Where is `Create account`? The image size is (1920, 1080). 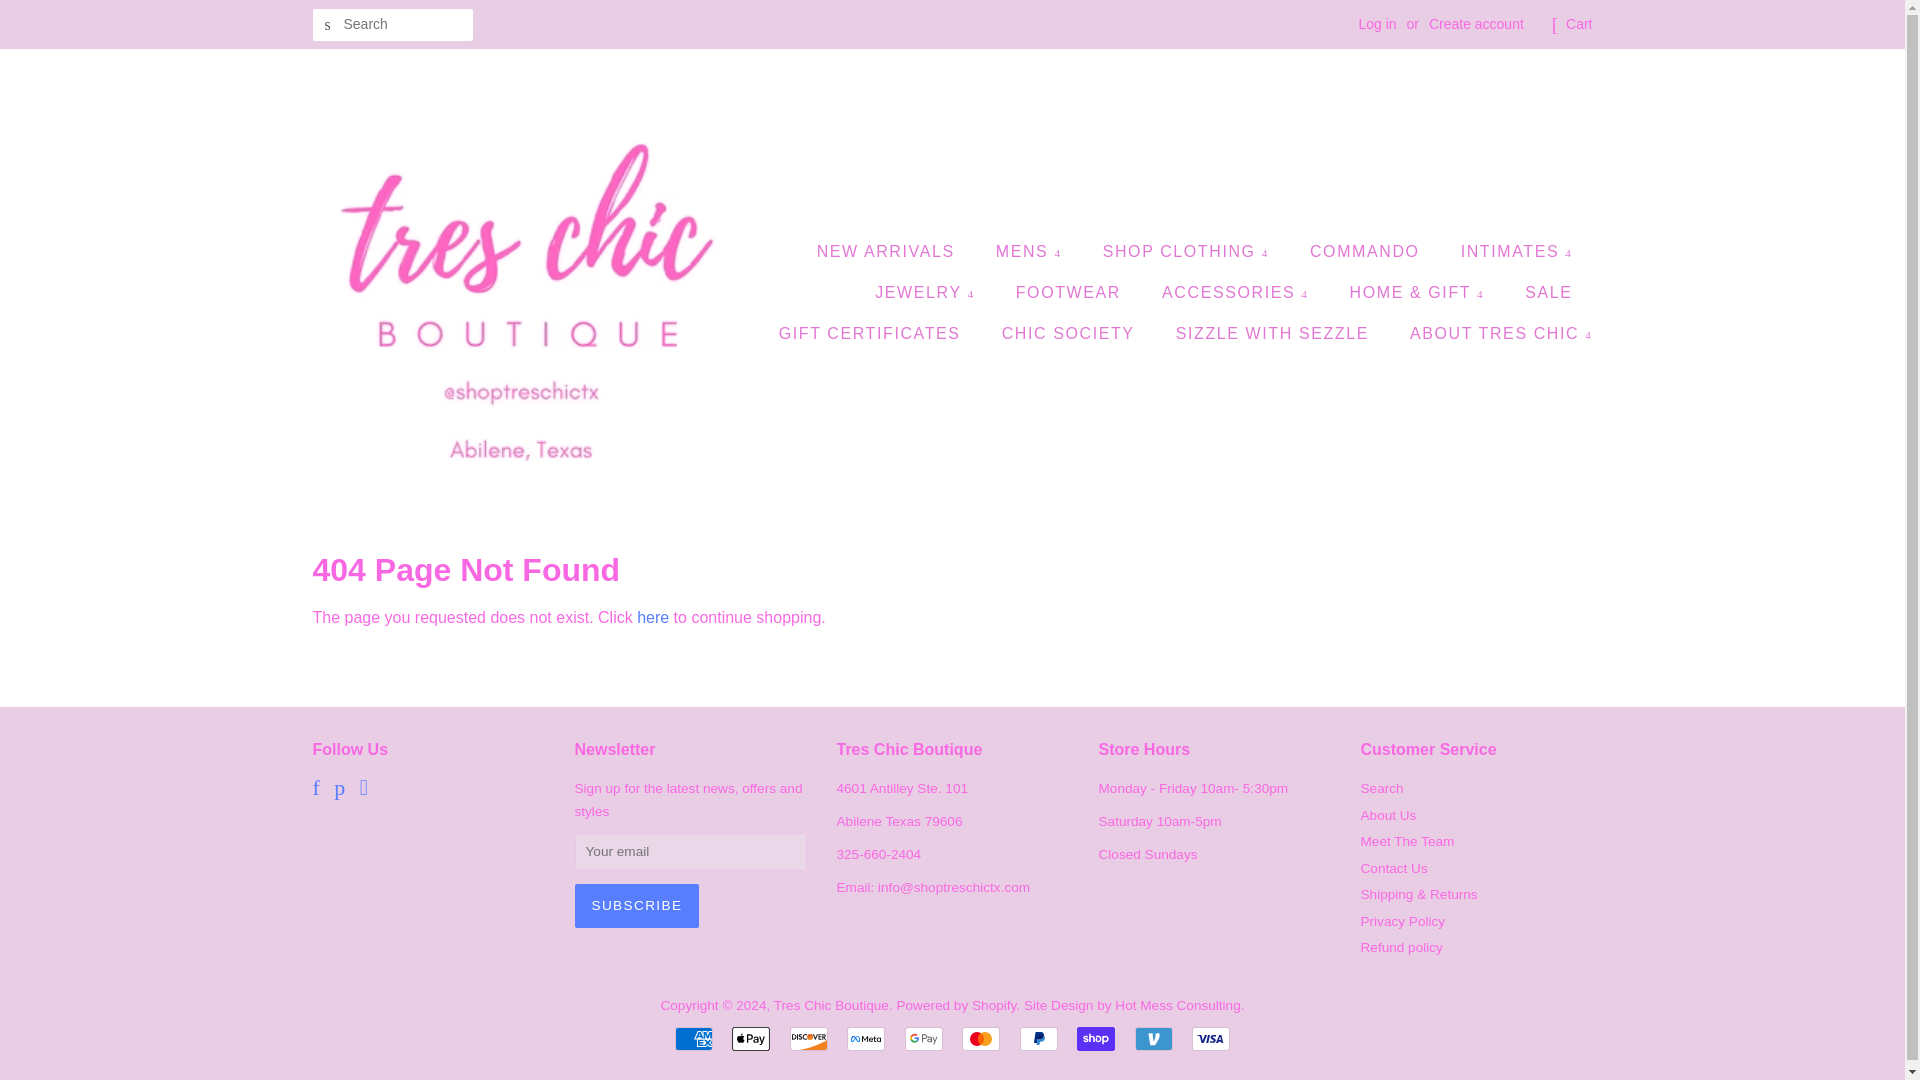
Create account is located at coordinates (1476, 24).